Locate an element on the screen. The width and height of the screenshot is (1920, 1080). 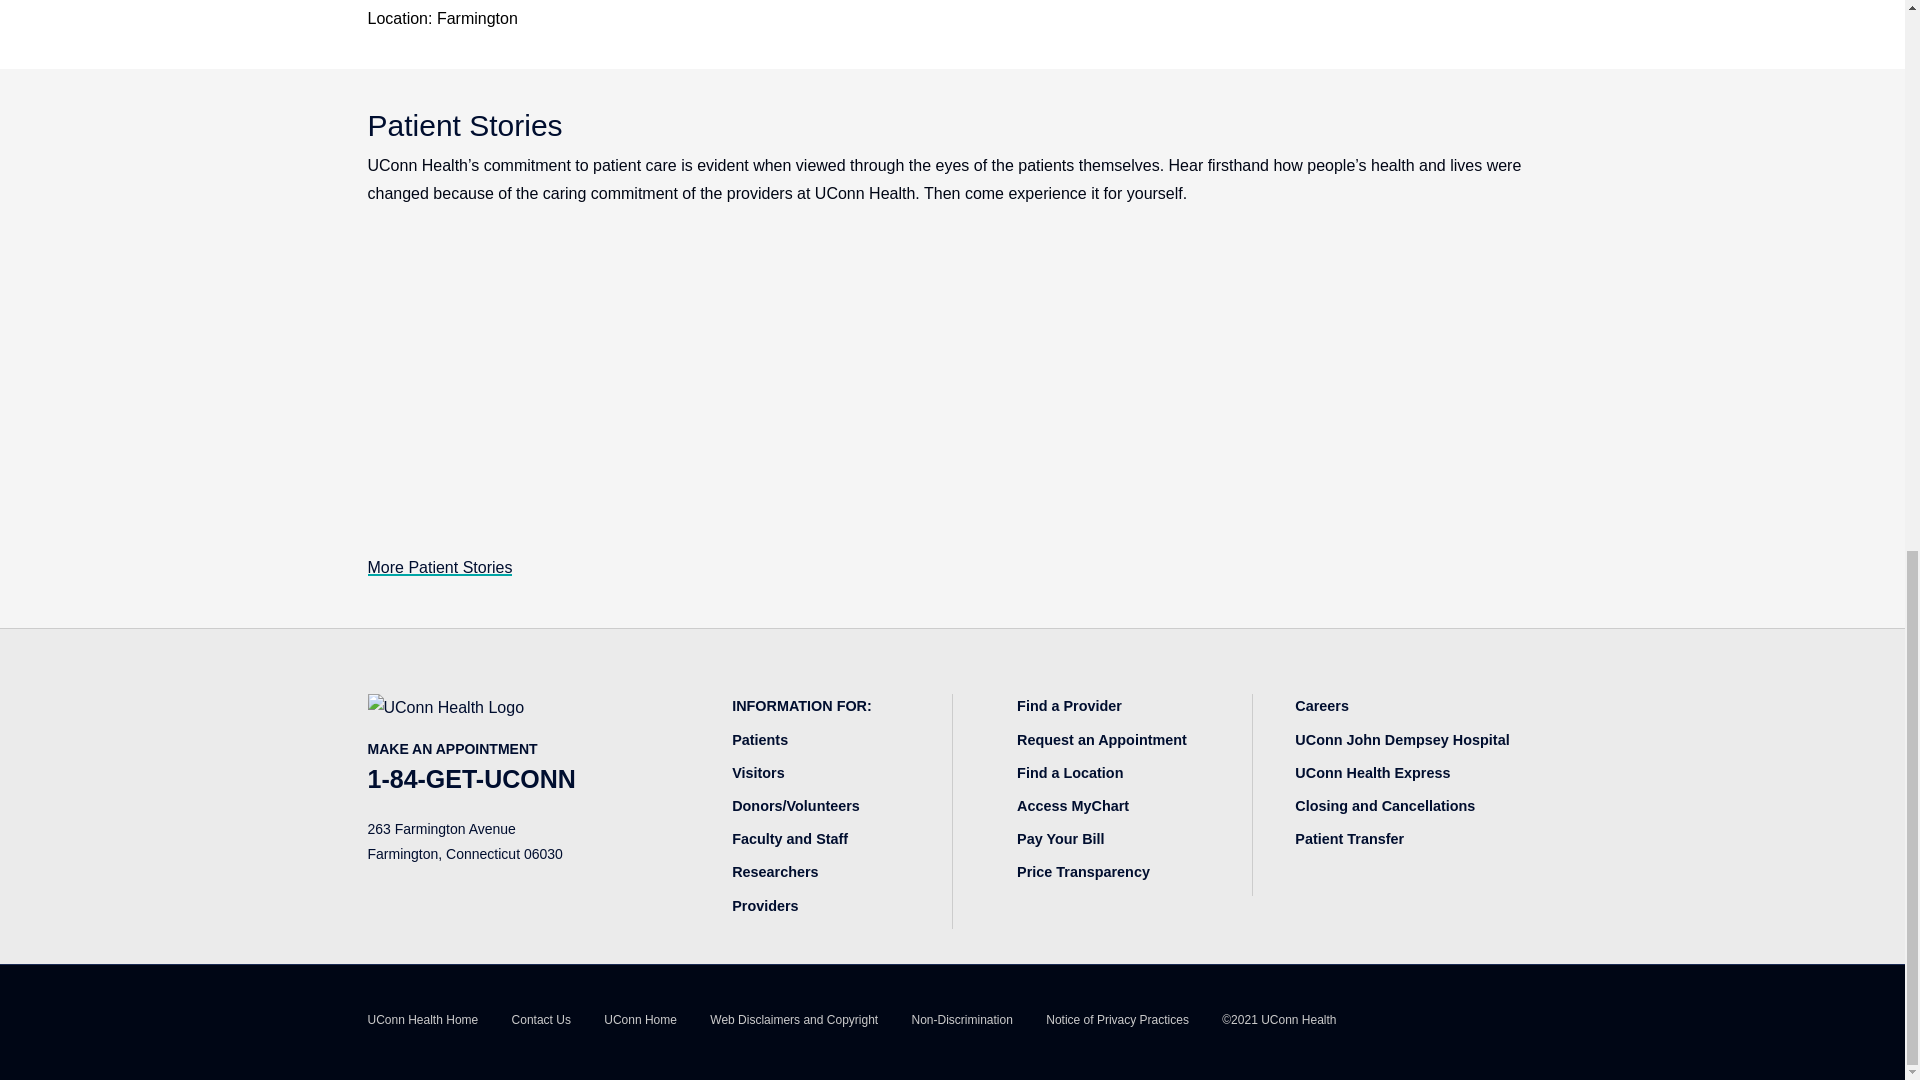
Price Transparency is located at coordinates (1084, 872).